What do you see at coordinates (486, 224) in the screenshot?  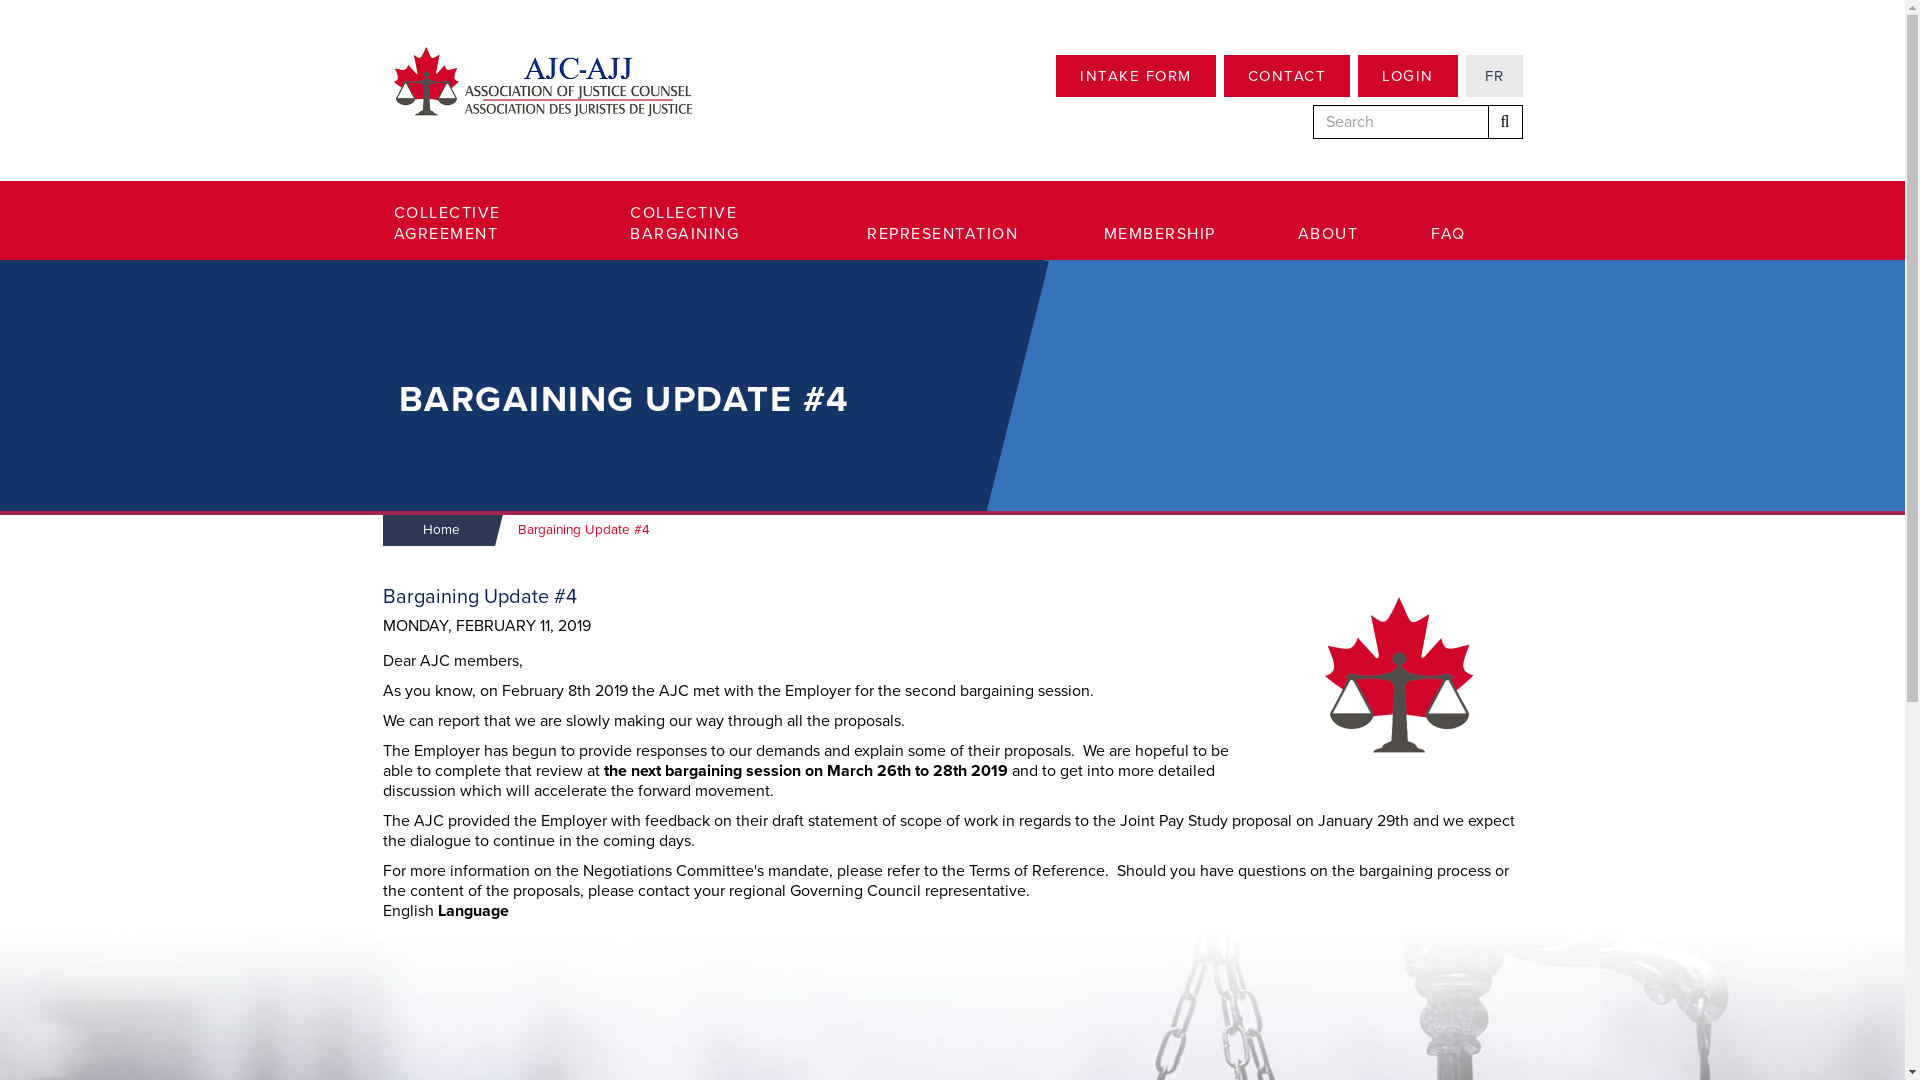 I see `COLLECTIVE AGREEMENT` at bounding box center [486, 224].